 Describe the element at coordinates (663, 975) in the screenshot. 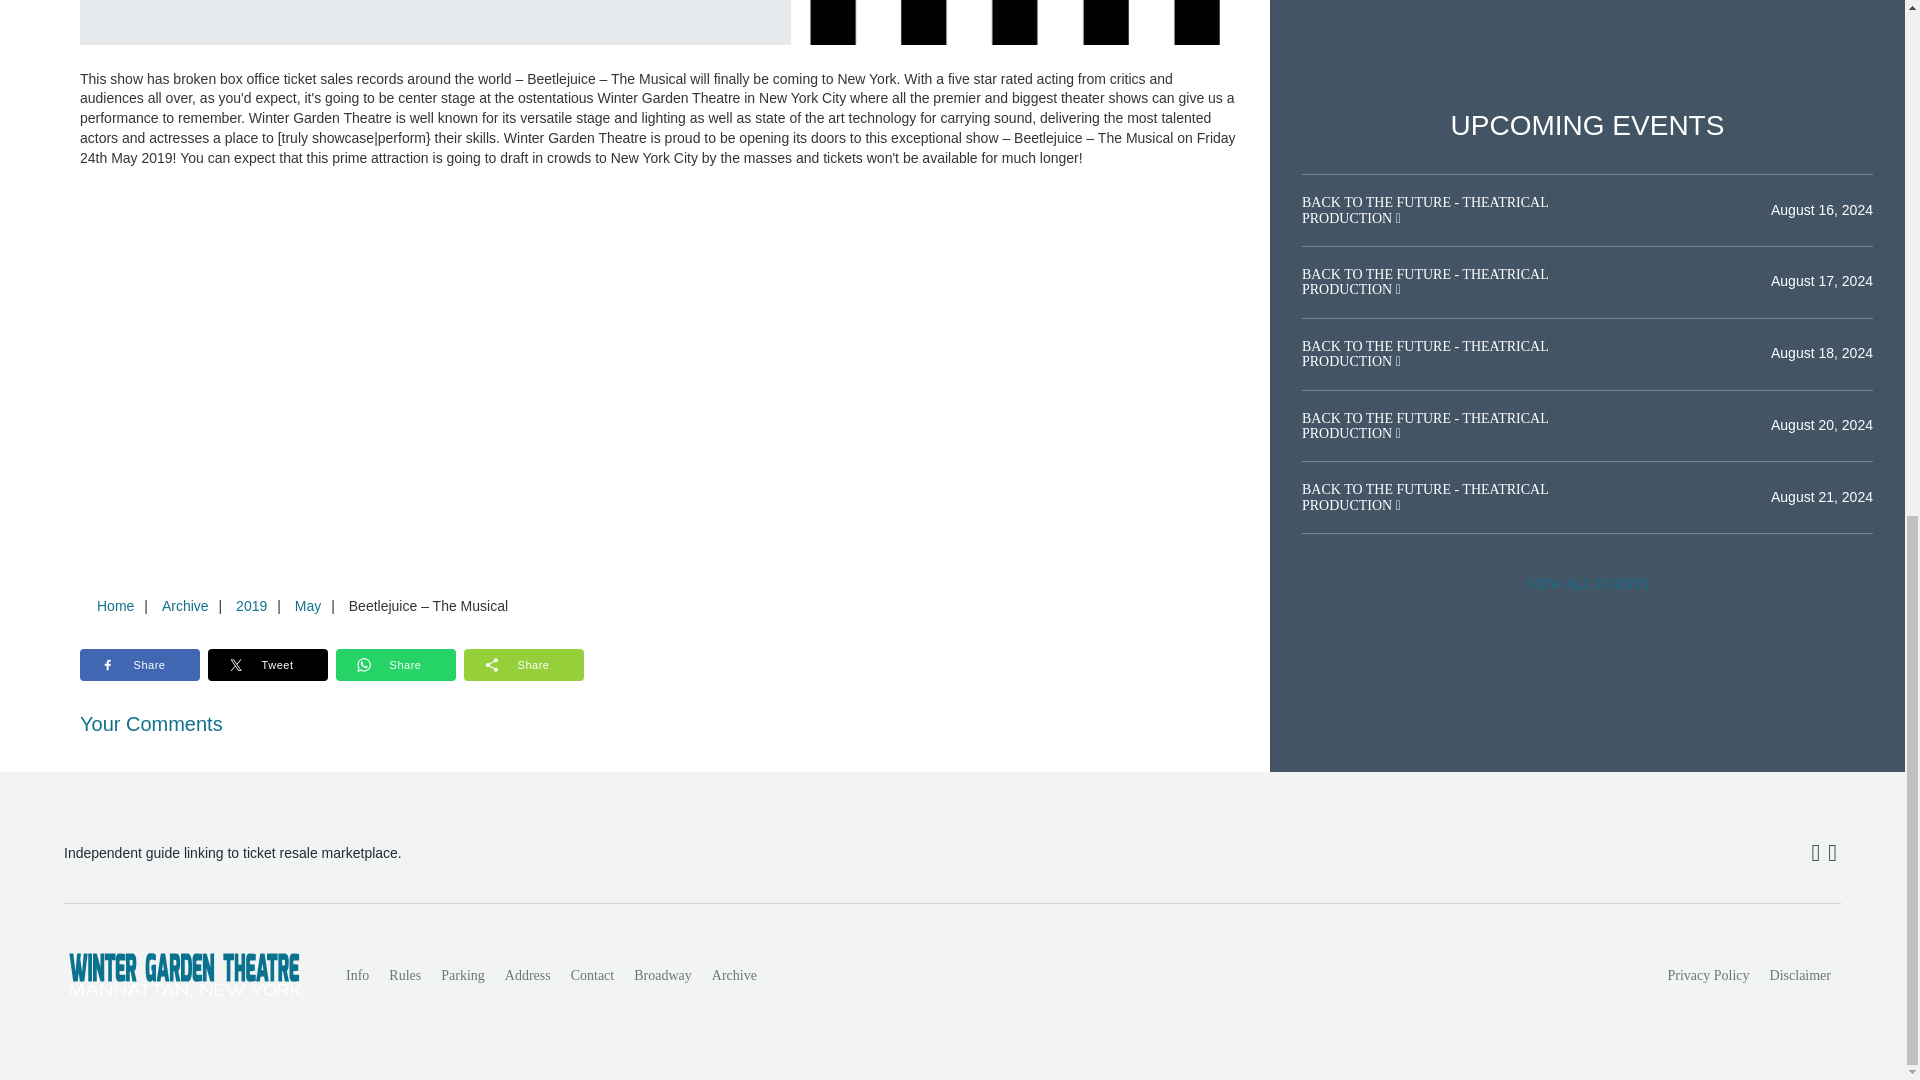

I see `Broadway` at that location.